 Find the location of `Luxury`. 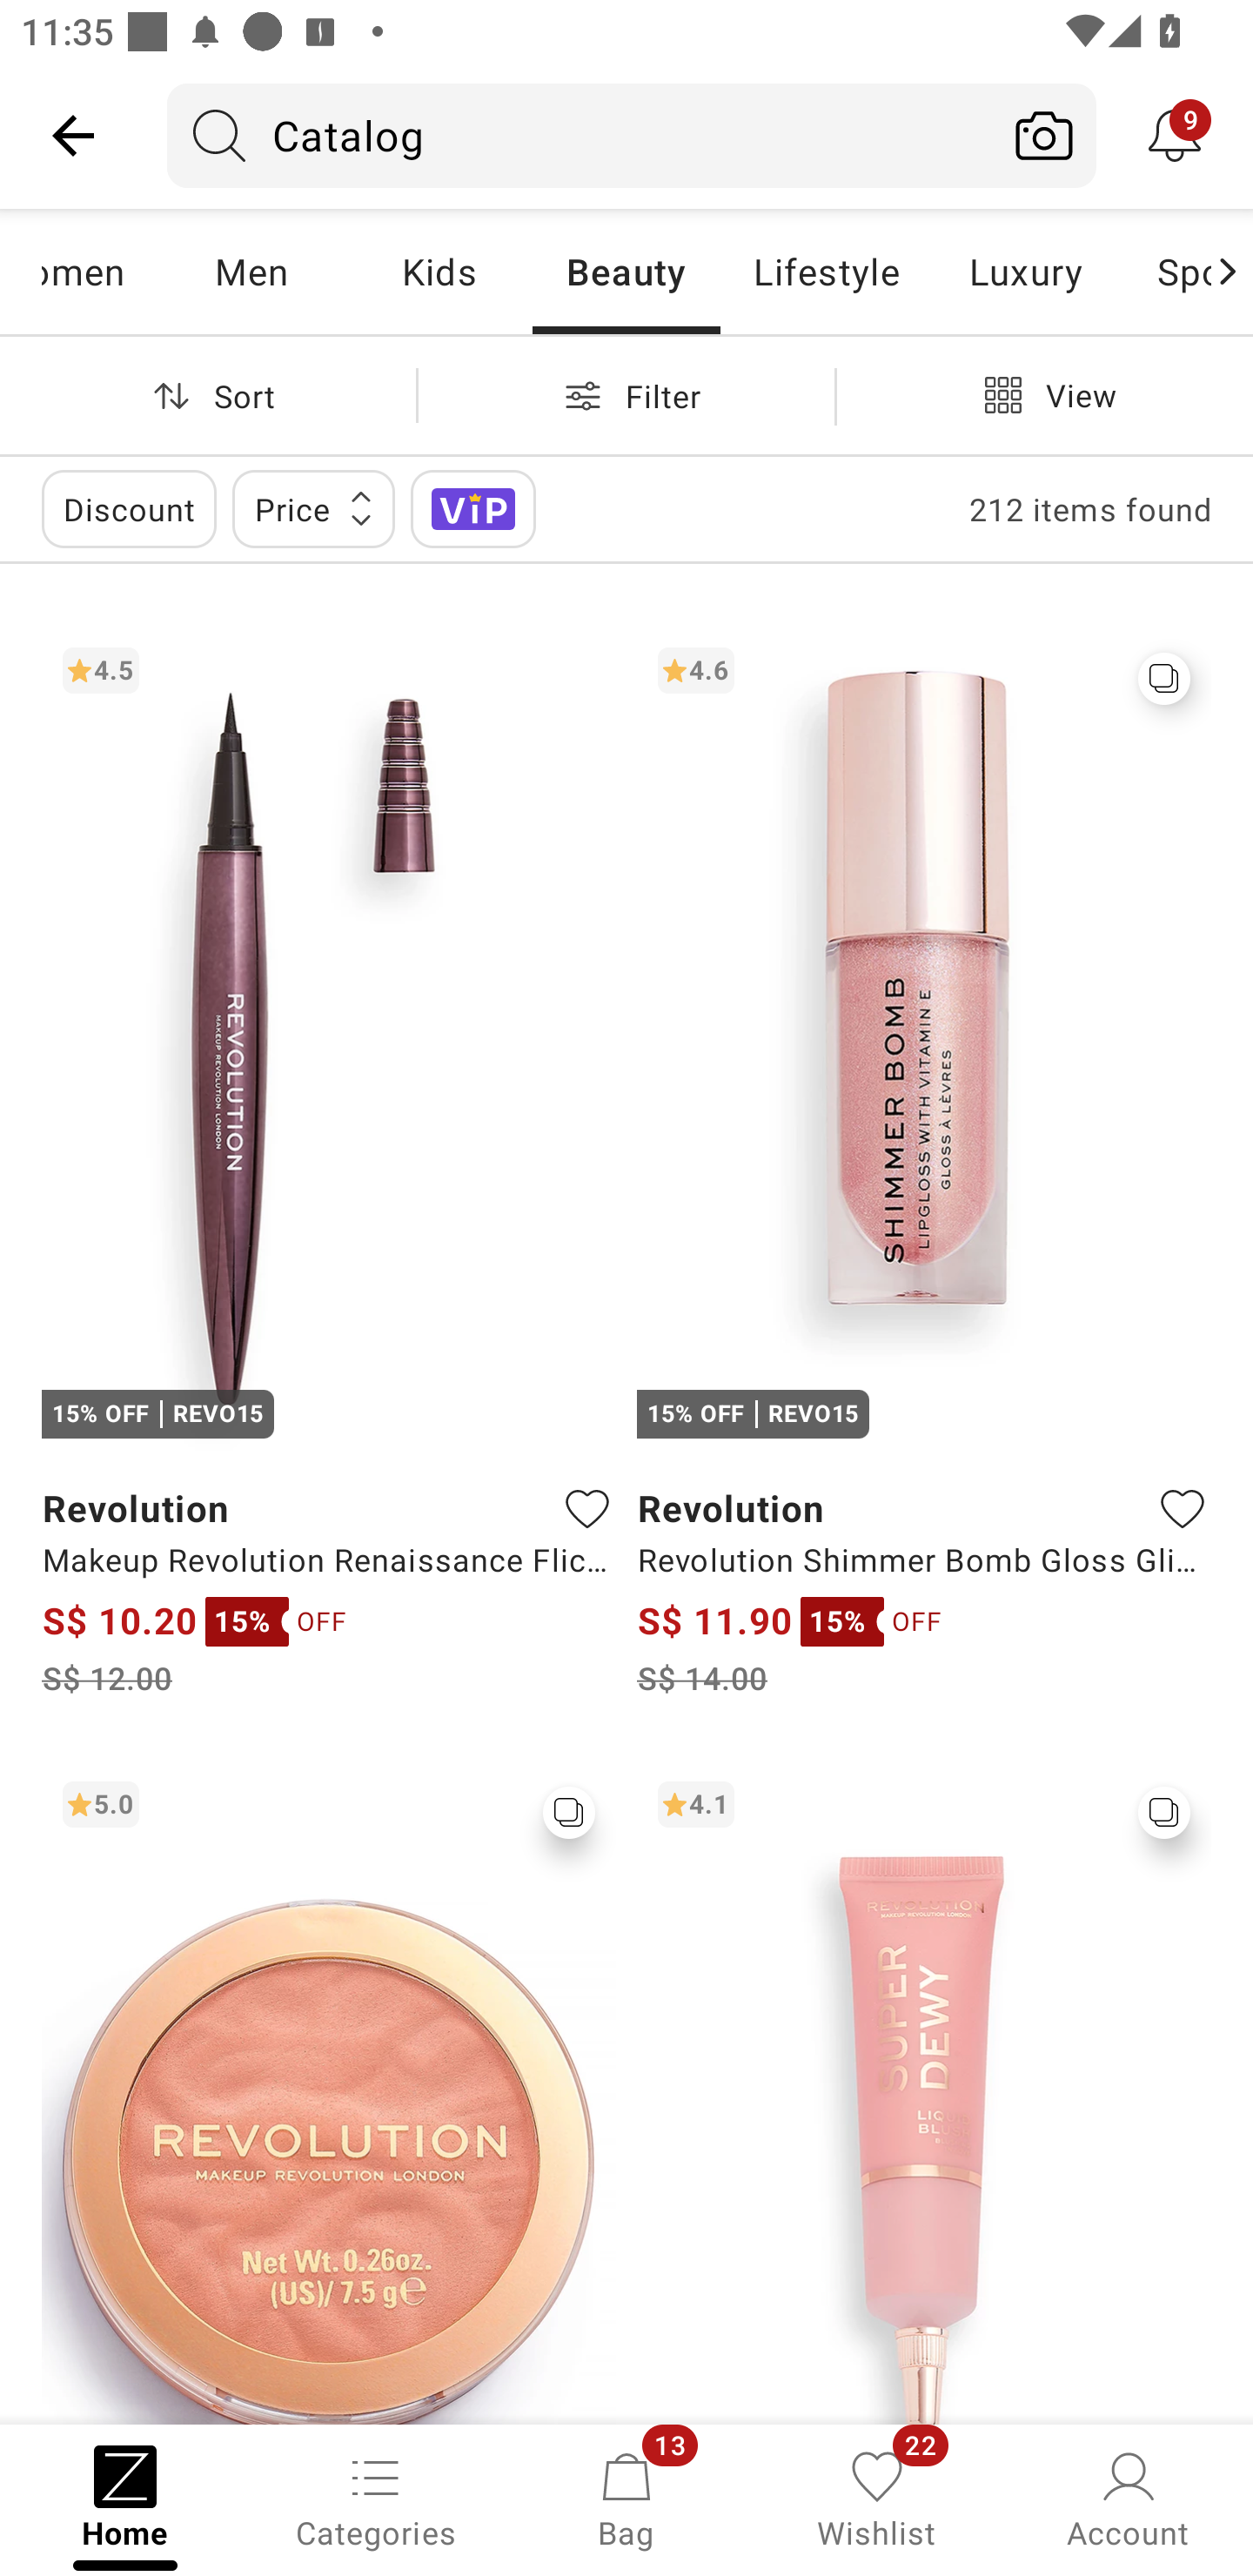

Luxury is located at coordinates (1024, 272).